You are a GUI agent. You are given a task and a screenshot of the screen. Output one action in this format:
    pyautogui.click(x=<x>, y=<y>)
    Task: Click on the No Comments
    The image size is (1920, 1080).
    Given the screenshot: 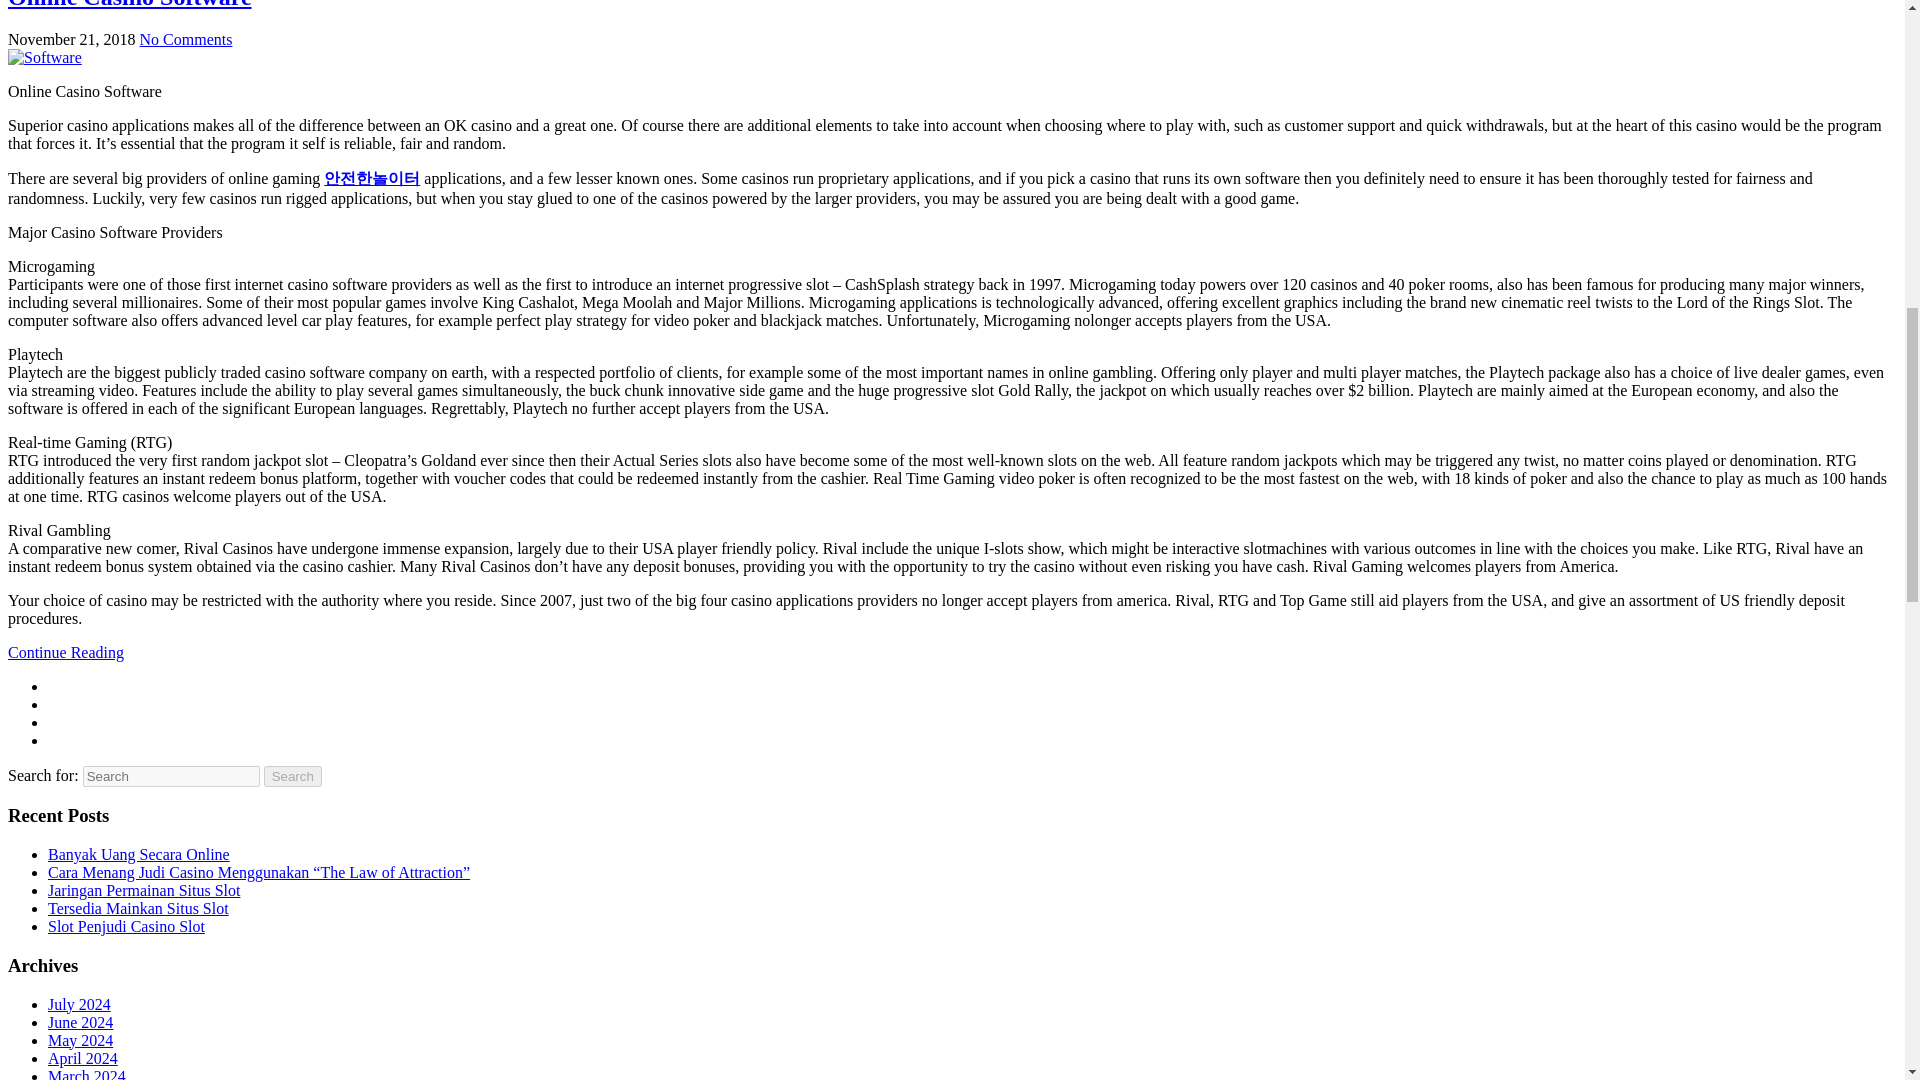 What is the action you would take?
    pyautogui.click(x=186, y=39)
    